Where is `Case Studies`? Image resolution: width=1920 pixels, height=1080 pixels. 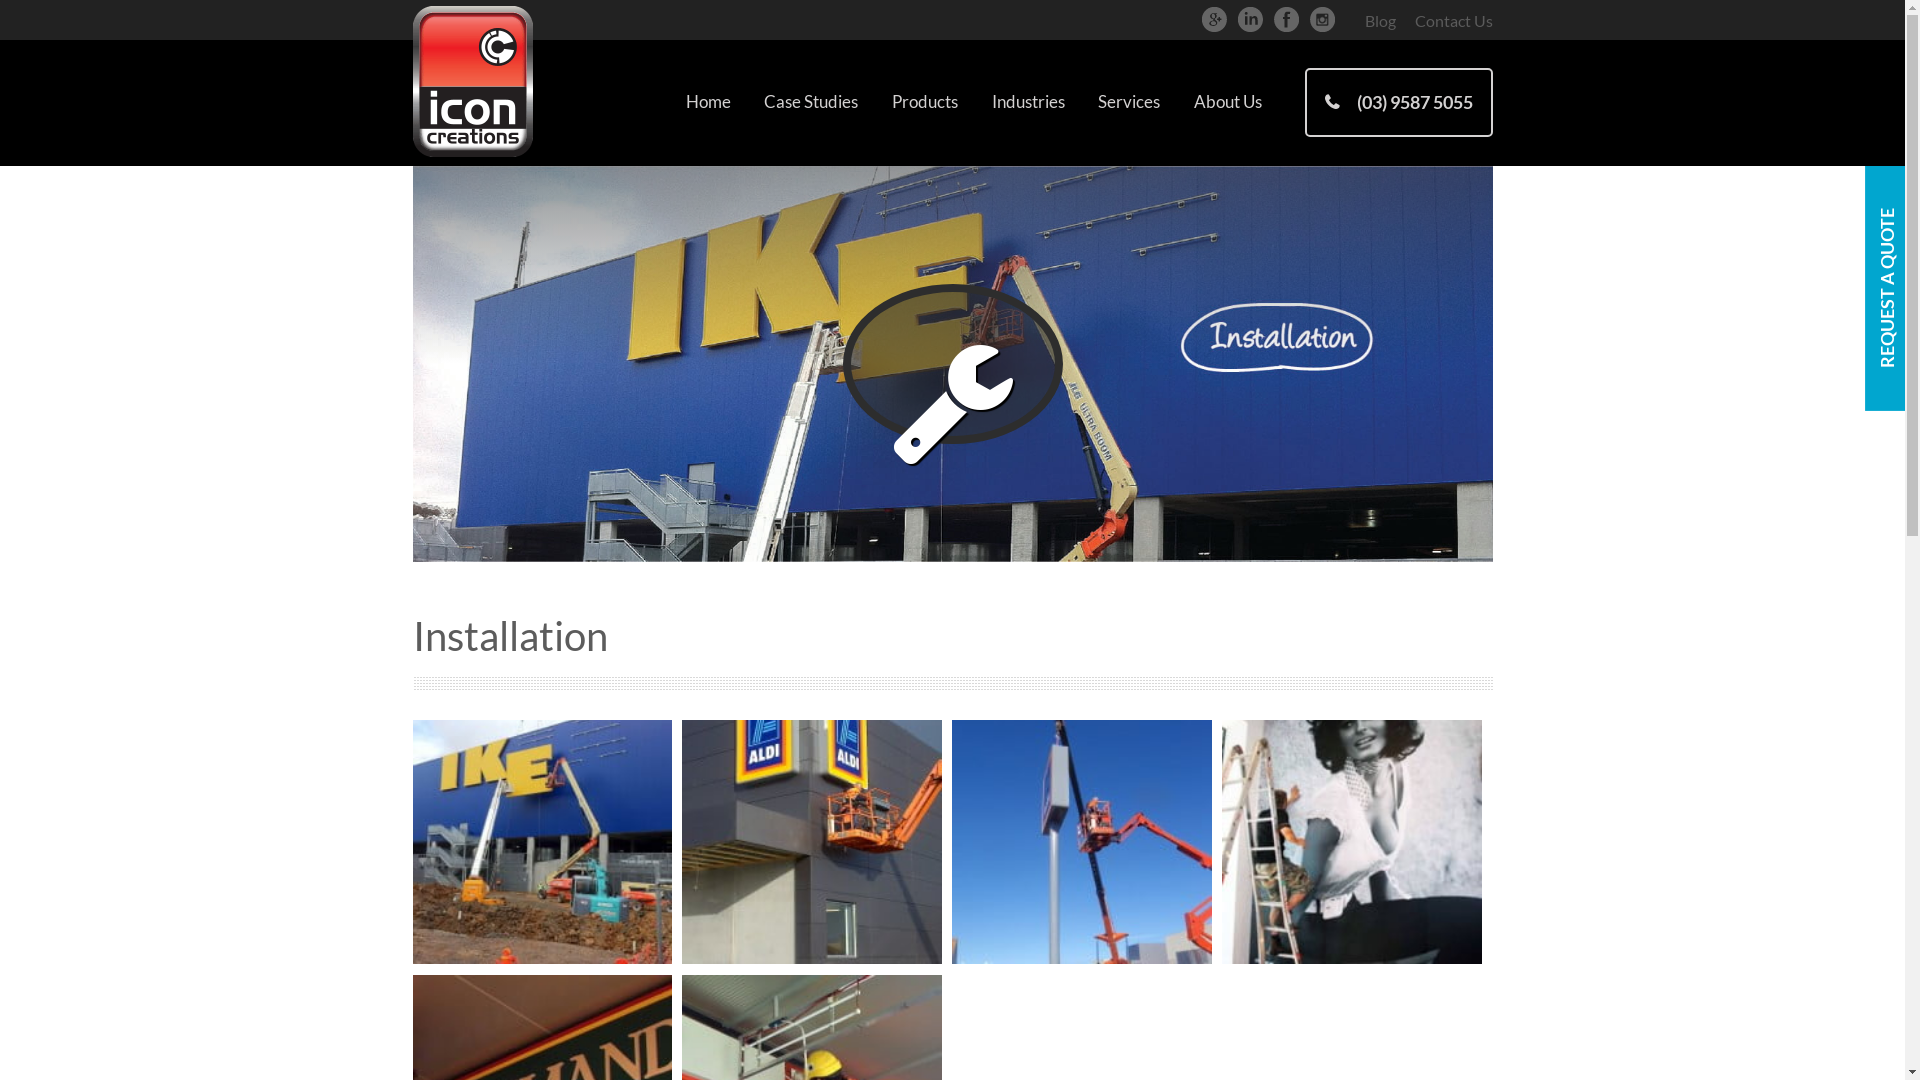
Case Studies is located at coordinates (812, 102).